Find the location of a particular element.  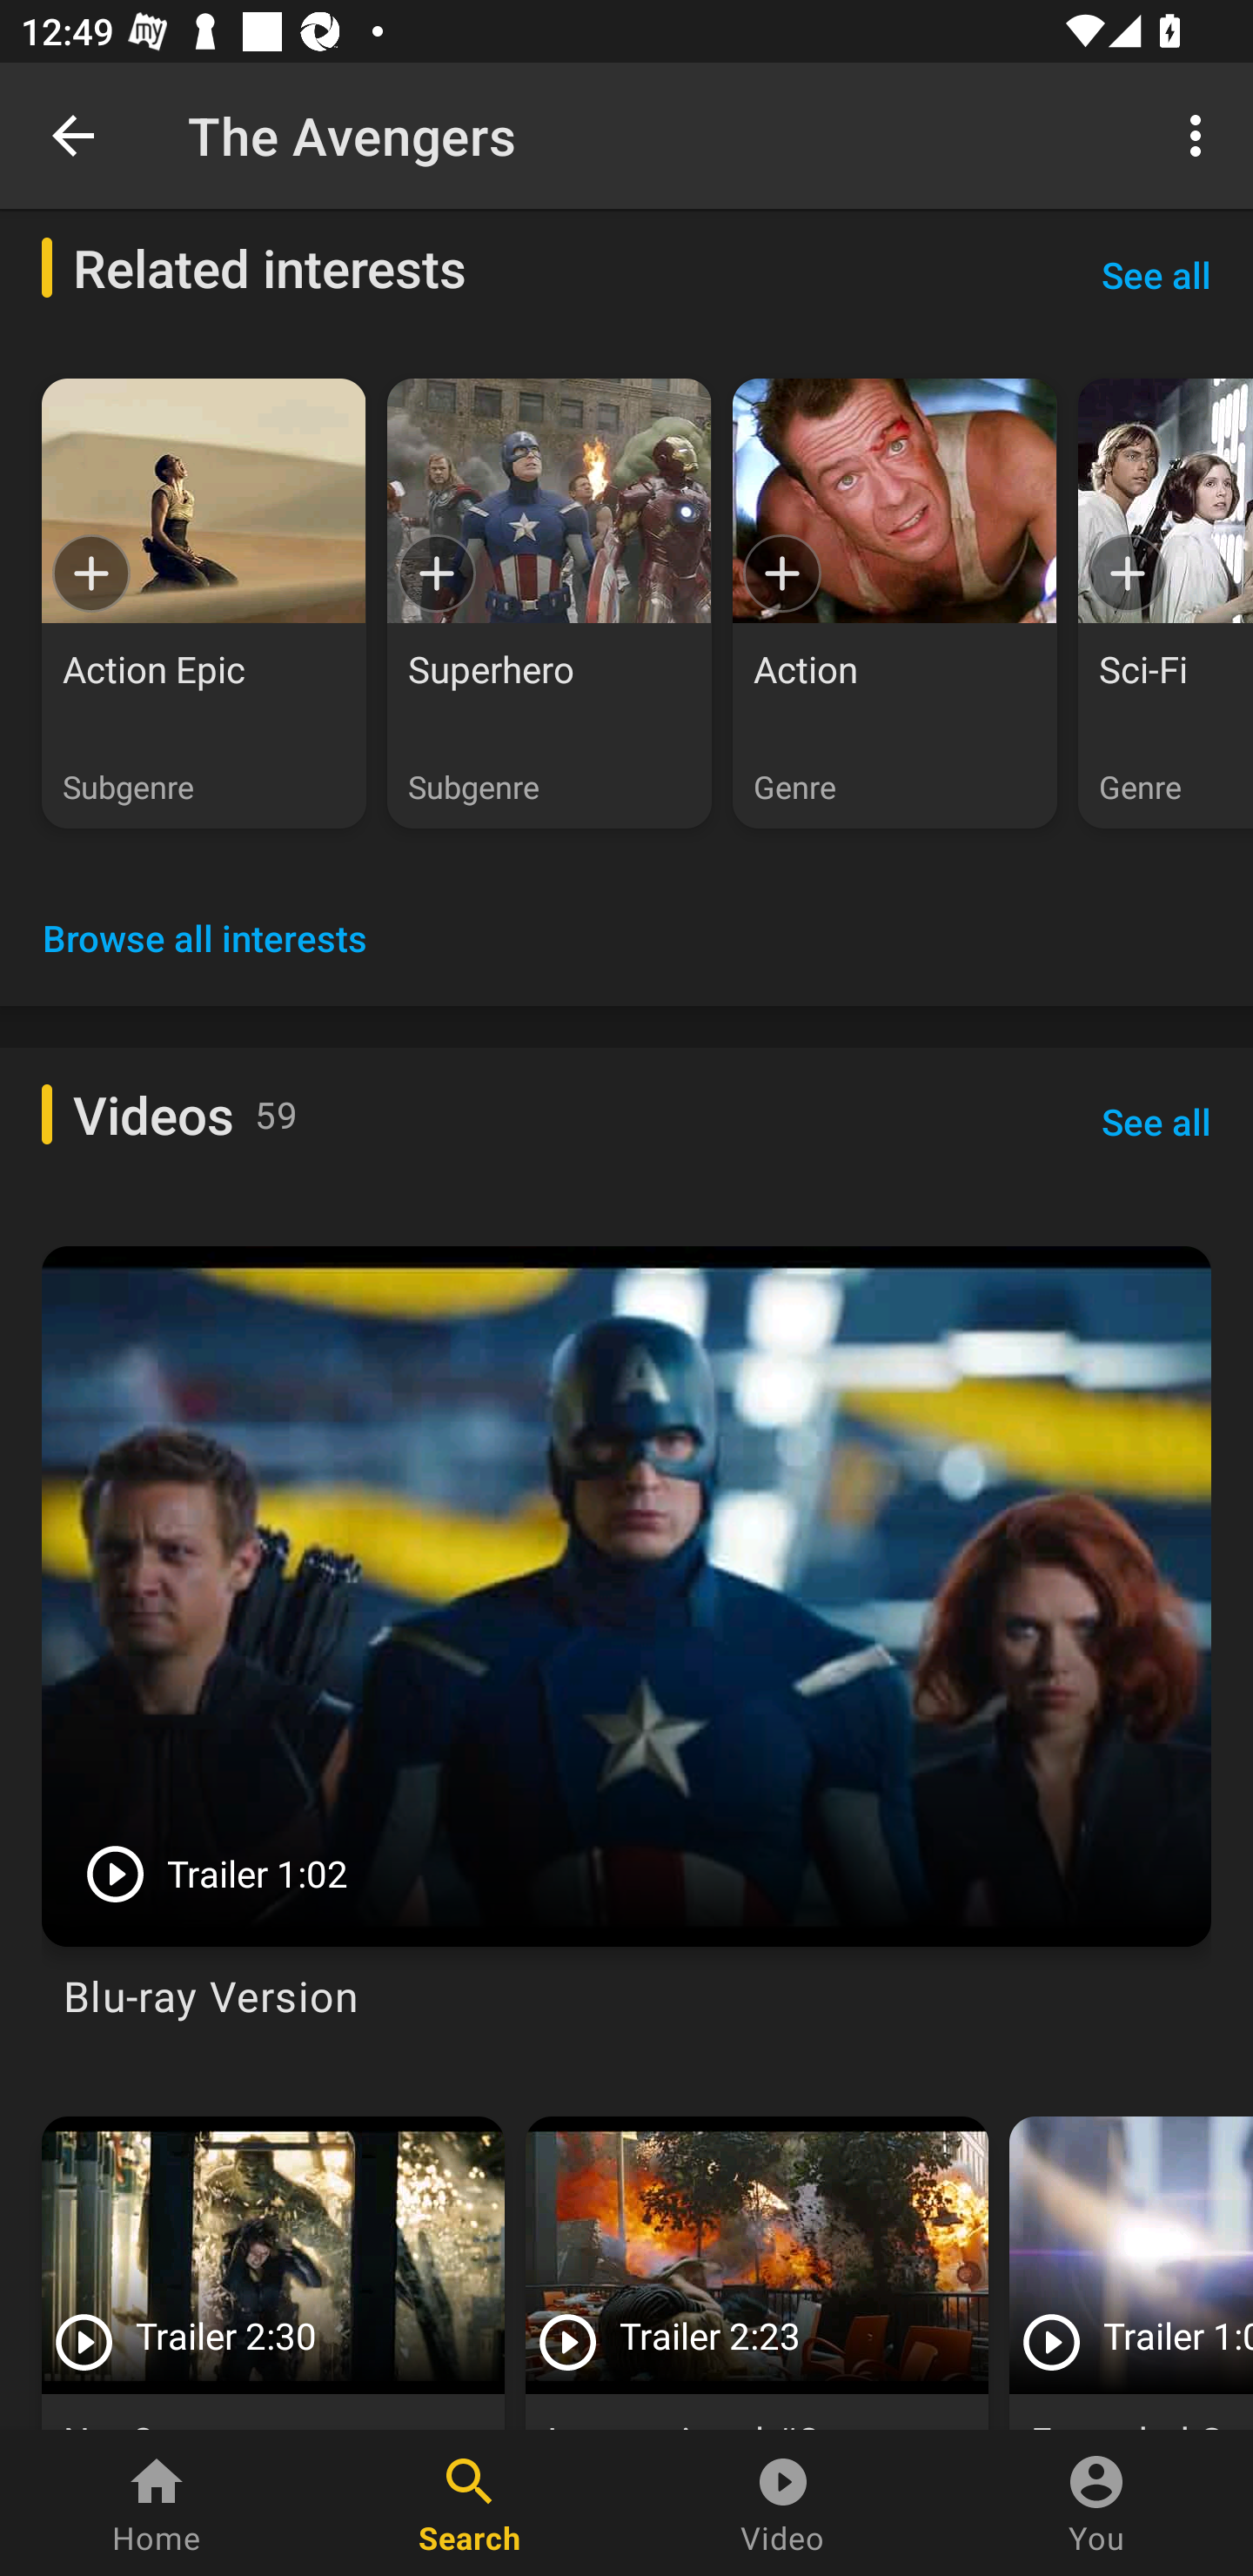

More options is located at coordinates (1201, 134).